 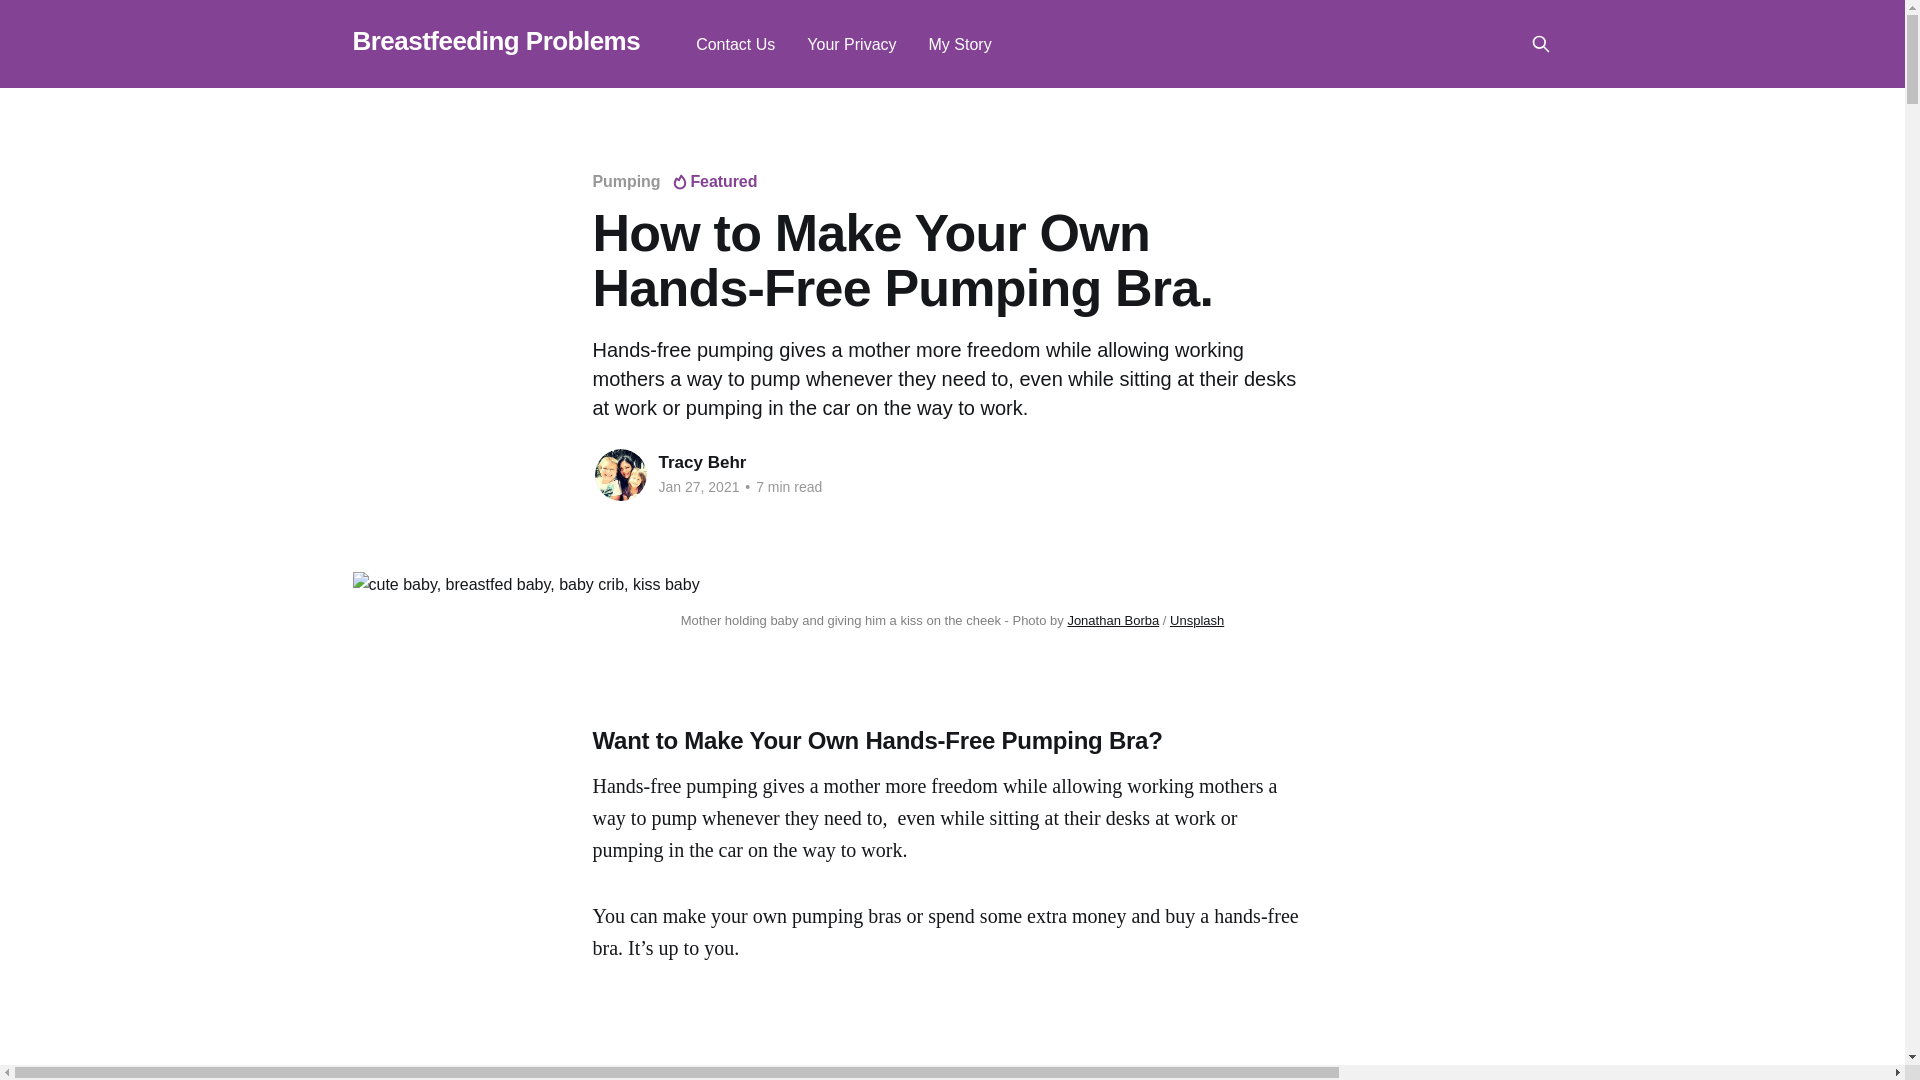 I want to click on Jonathan Borba, so click(x=1113, y=620).